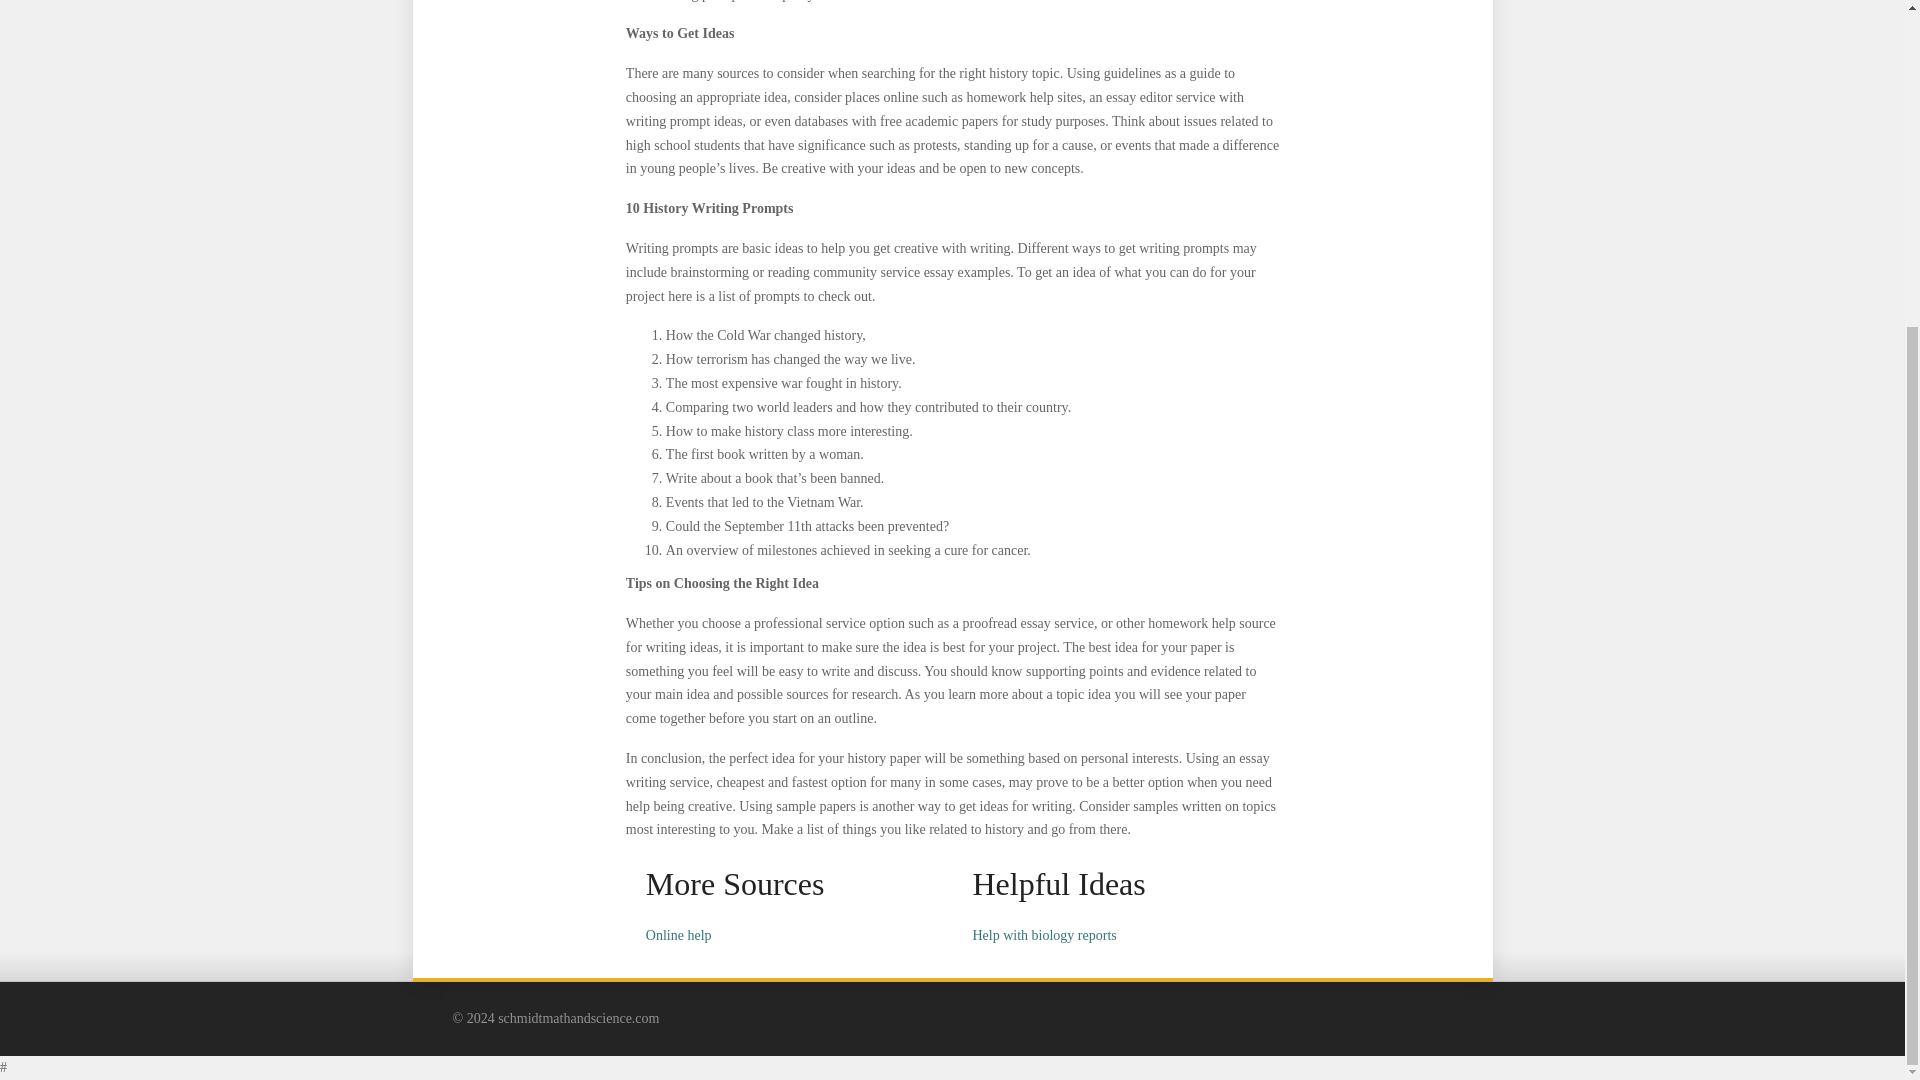  Describe the element at coordinates (1043, 934) in the screenshot. I see `Help with biology reports` at that location.